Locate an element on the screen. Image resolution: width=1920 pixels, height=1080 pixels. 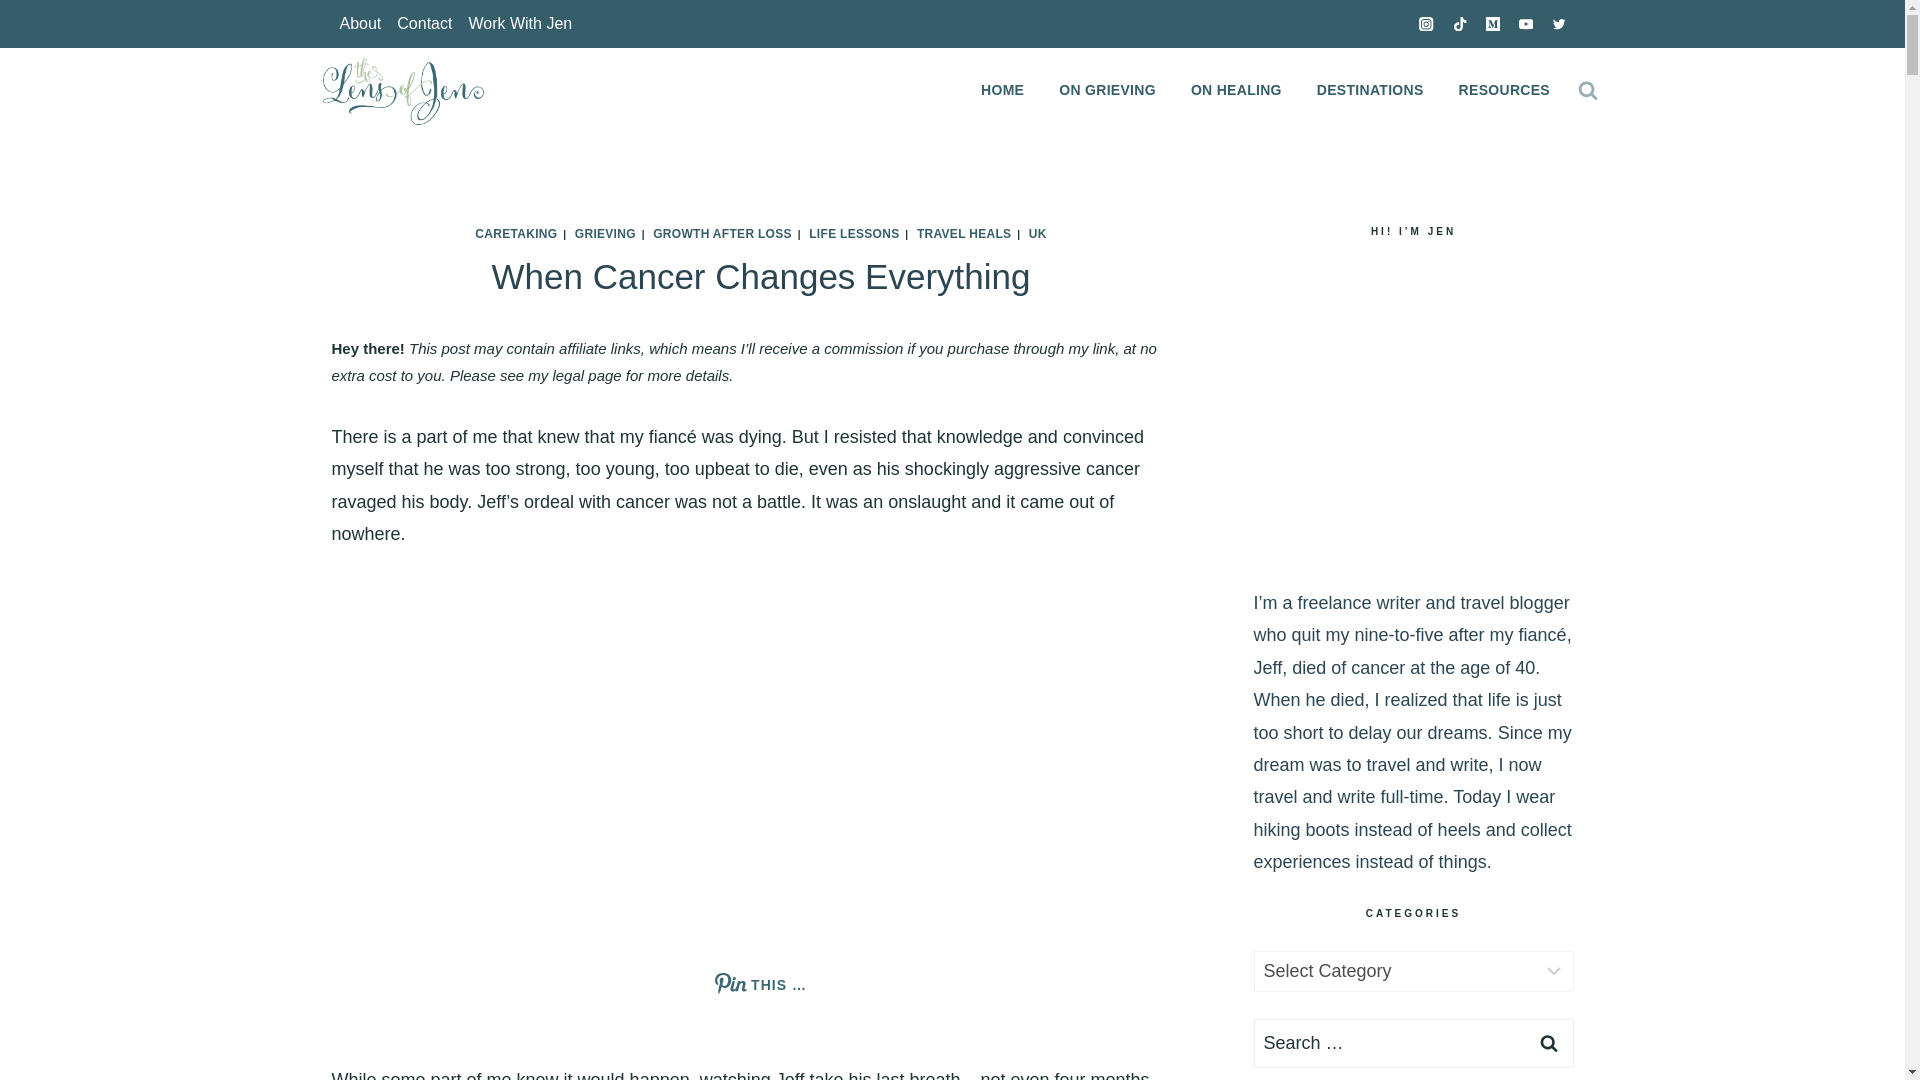
Contact is located at coordinates (424, 24).